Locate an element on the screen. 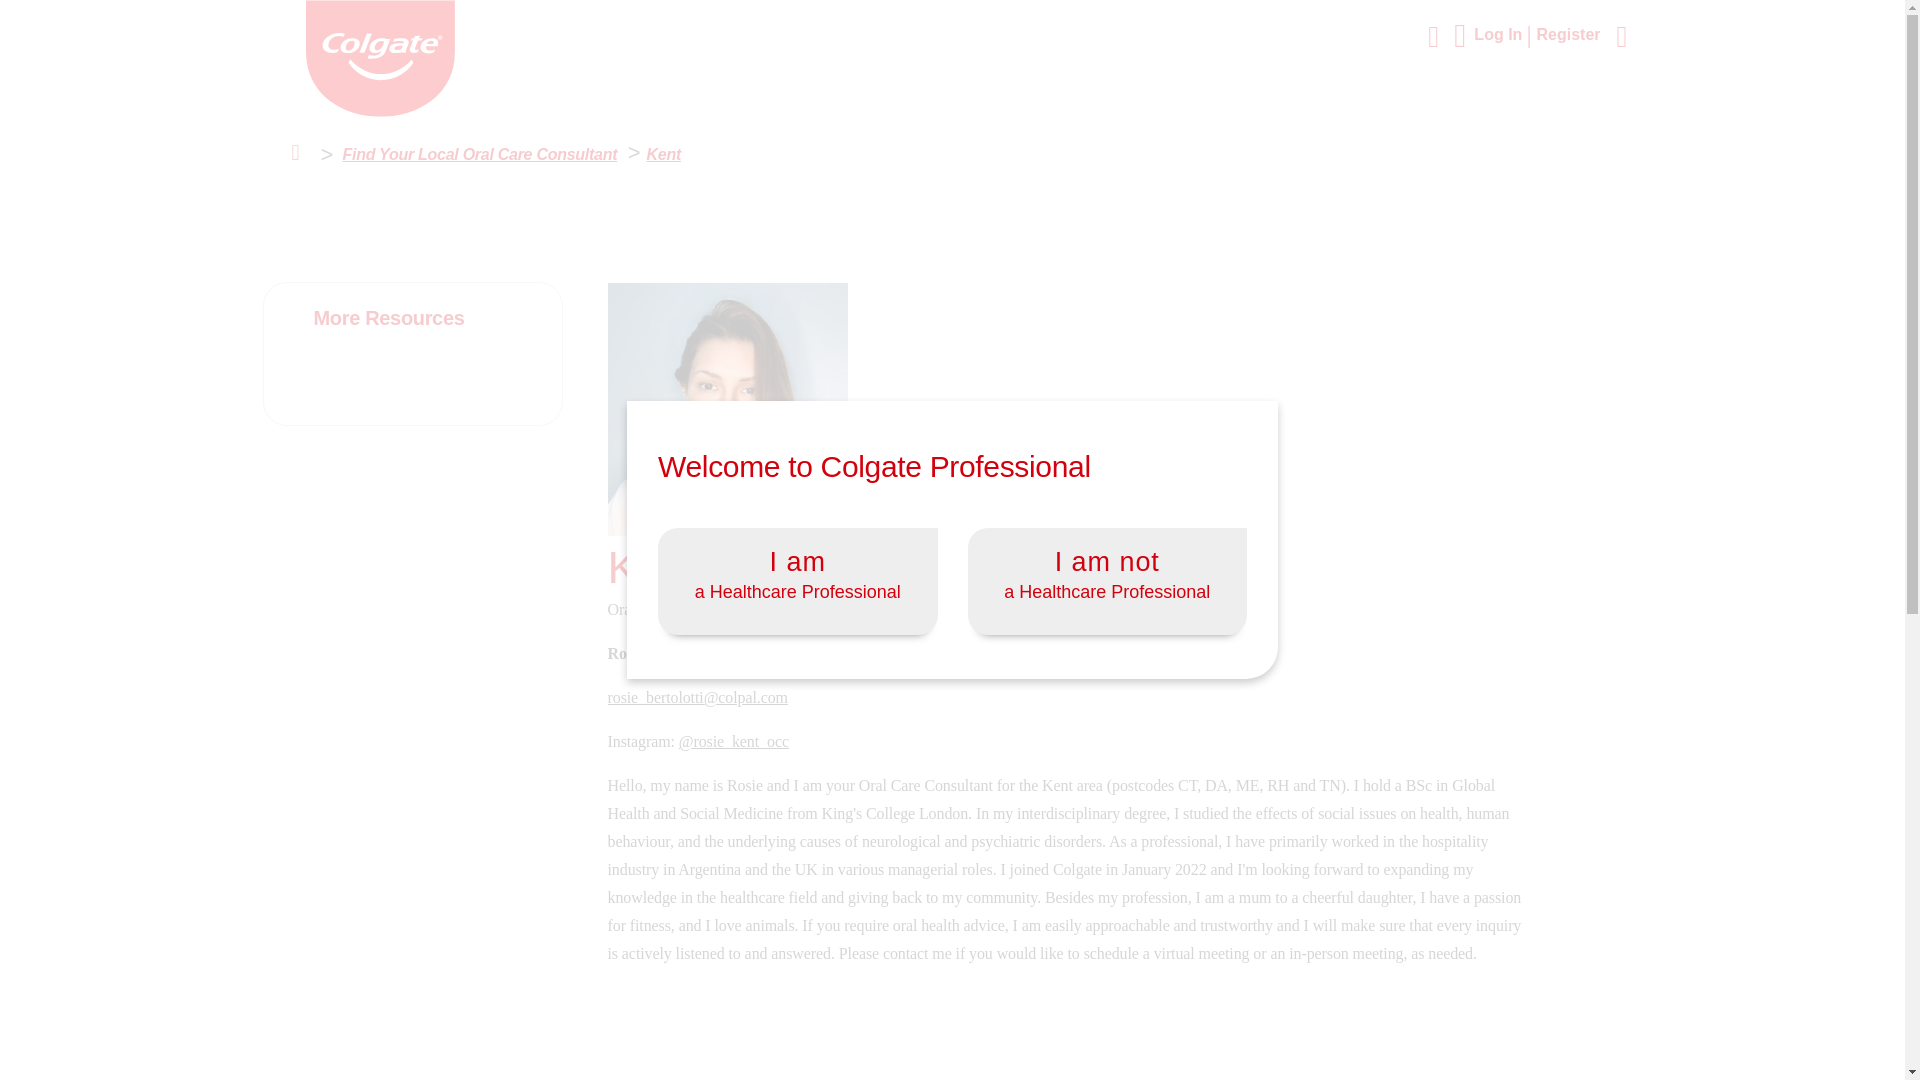 Image resolution: width=1920 pixels, height=1080 pixels. Log In is located at coordinates (1505, 34).